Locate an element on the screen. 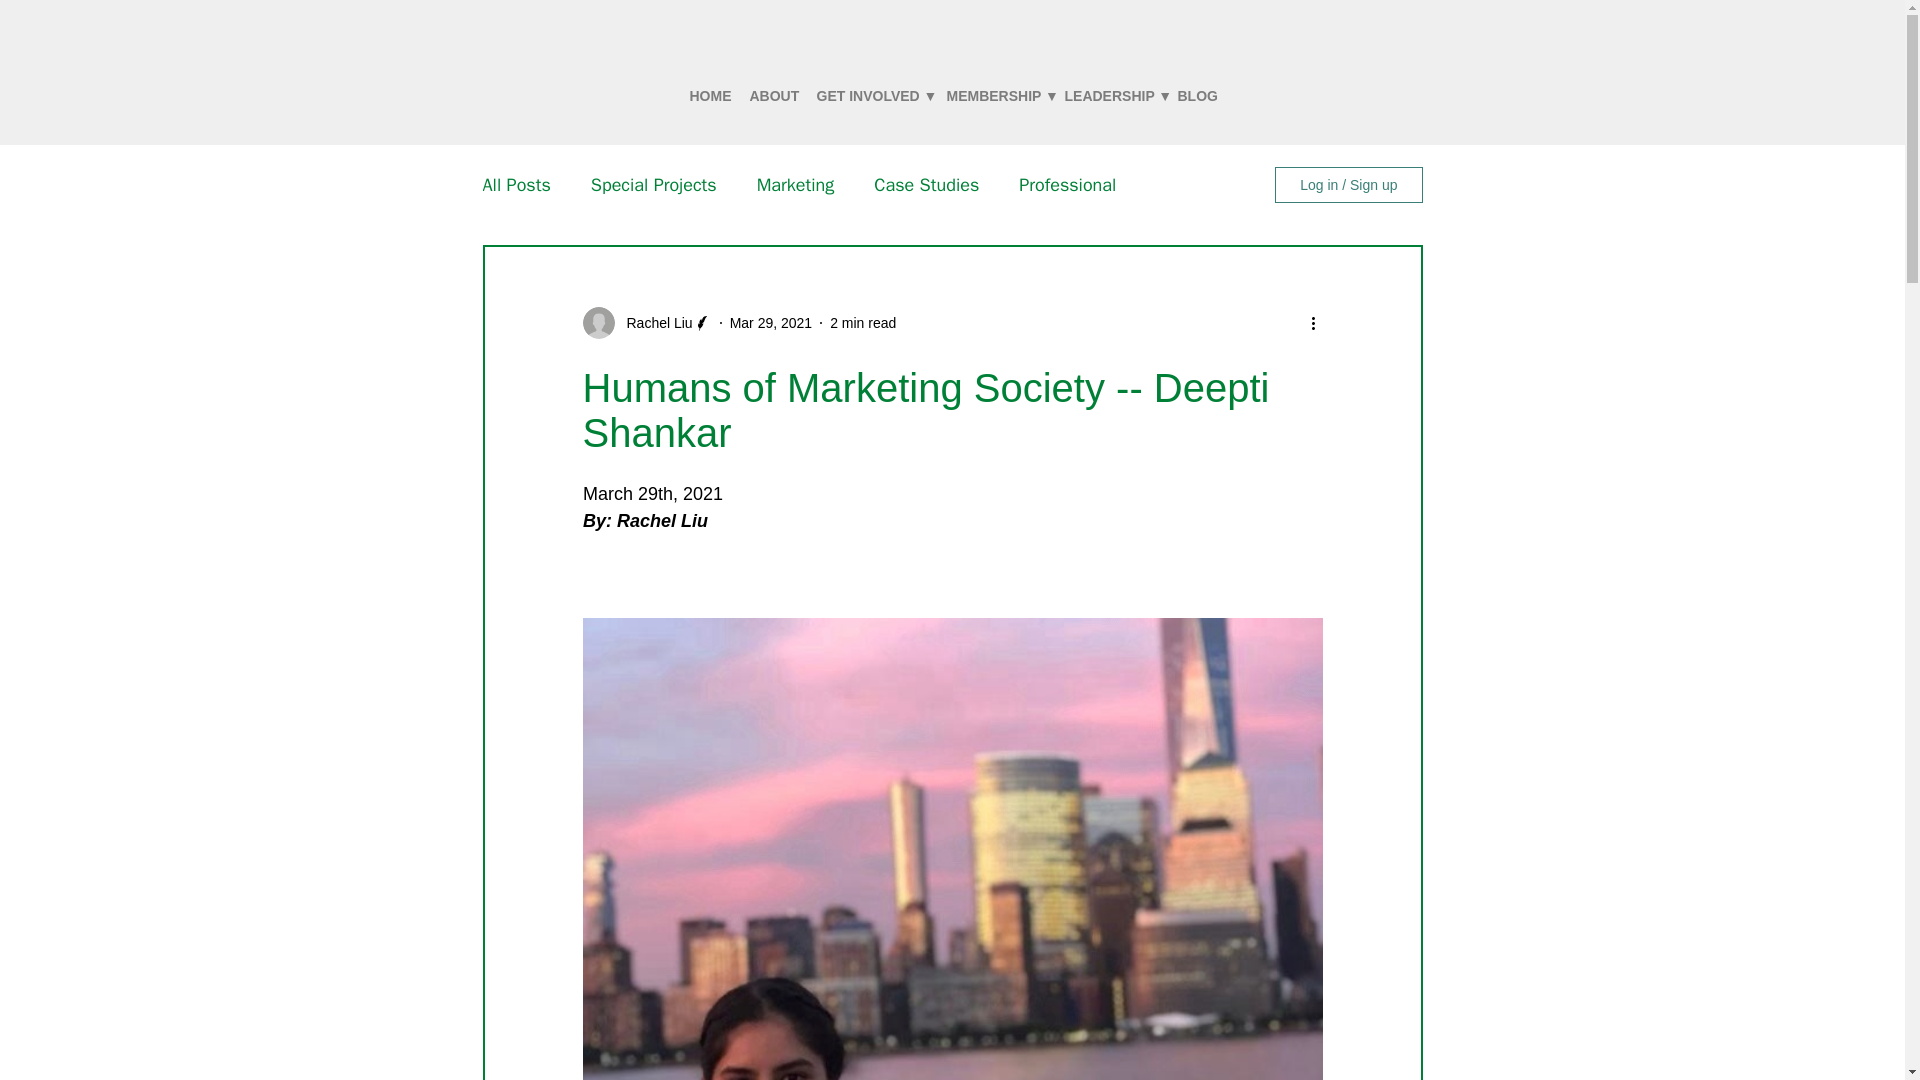 The image size is (1920, 1080). 2 min read is located at coordinates (862, 322).